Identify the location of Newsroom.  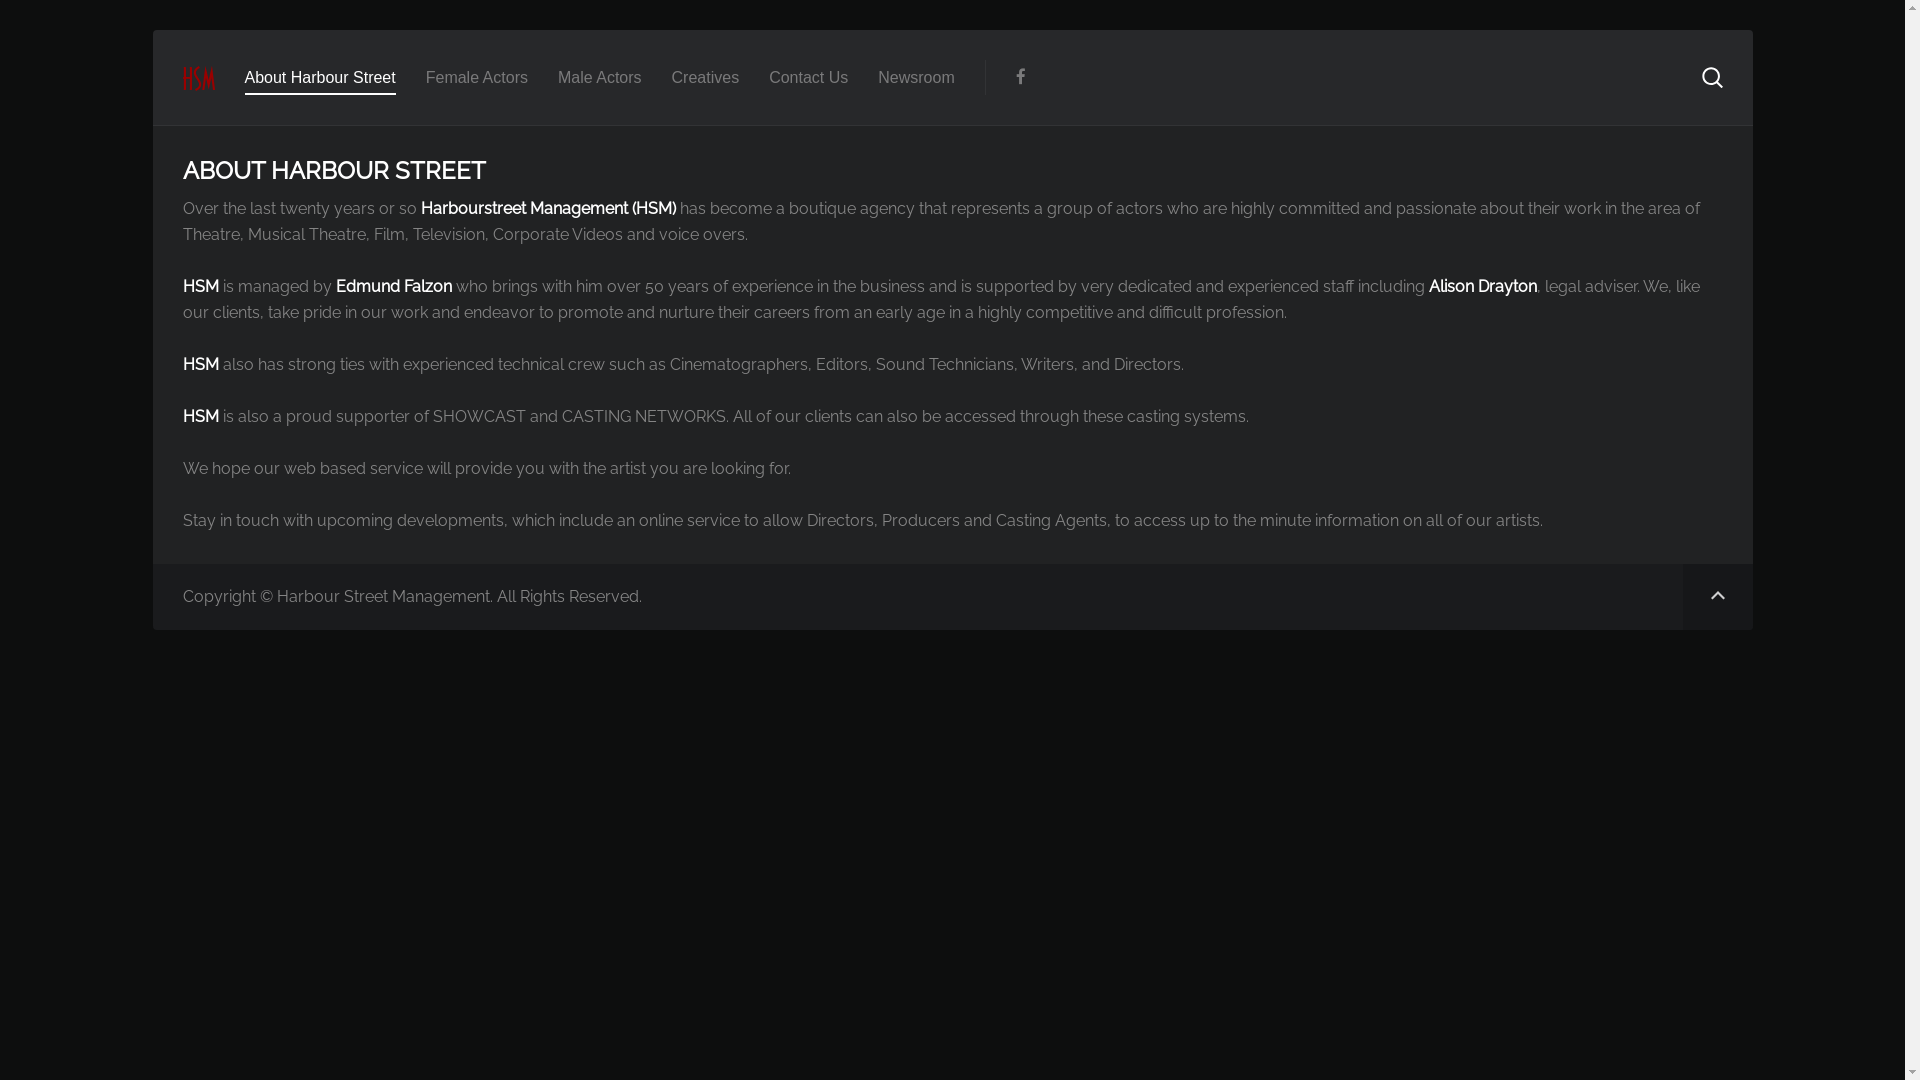
(916, 78).